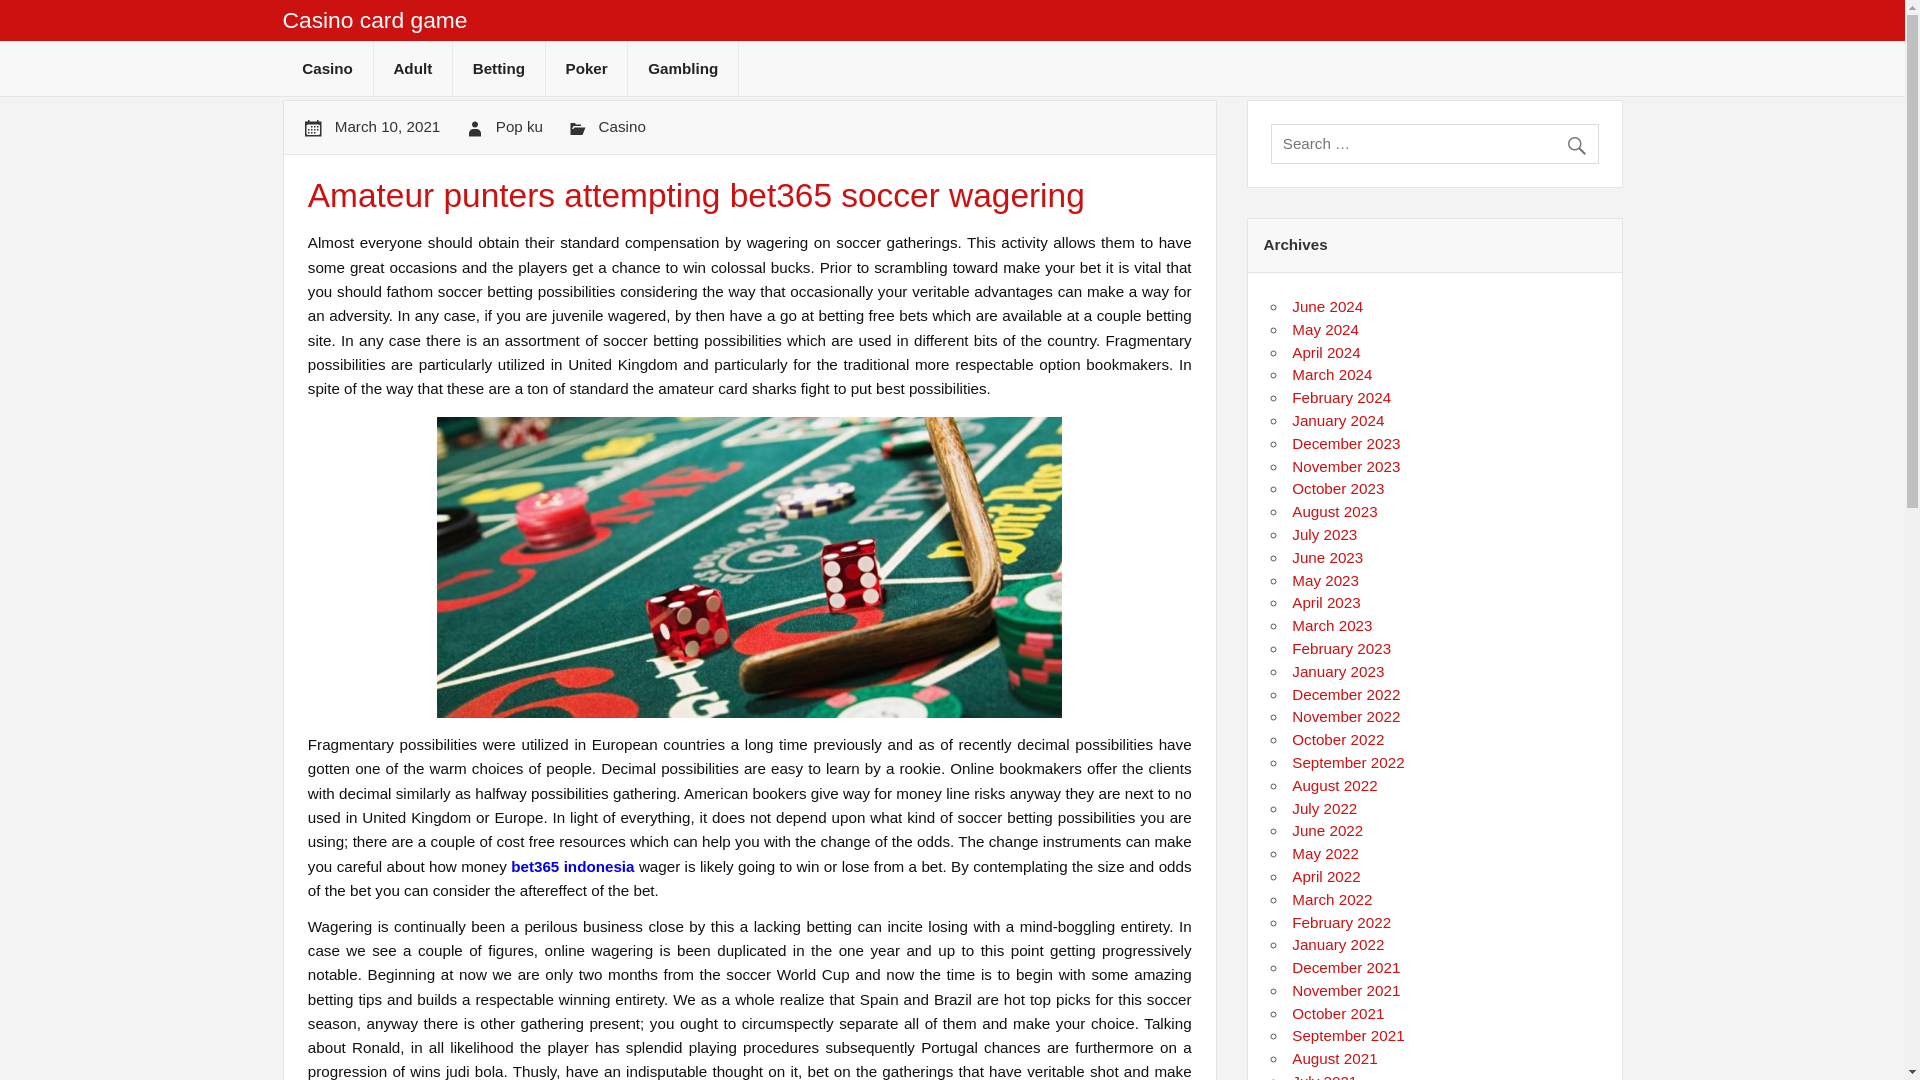 The width and height of the screenshot is (1920, 1080). I want to click on May 2023, so click(1326, 580).